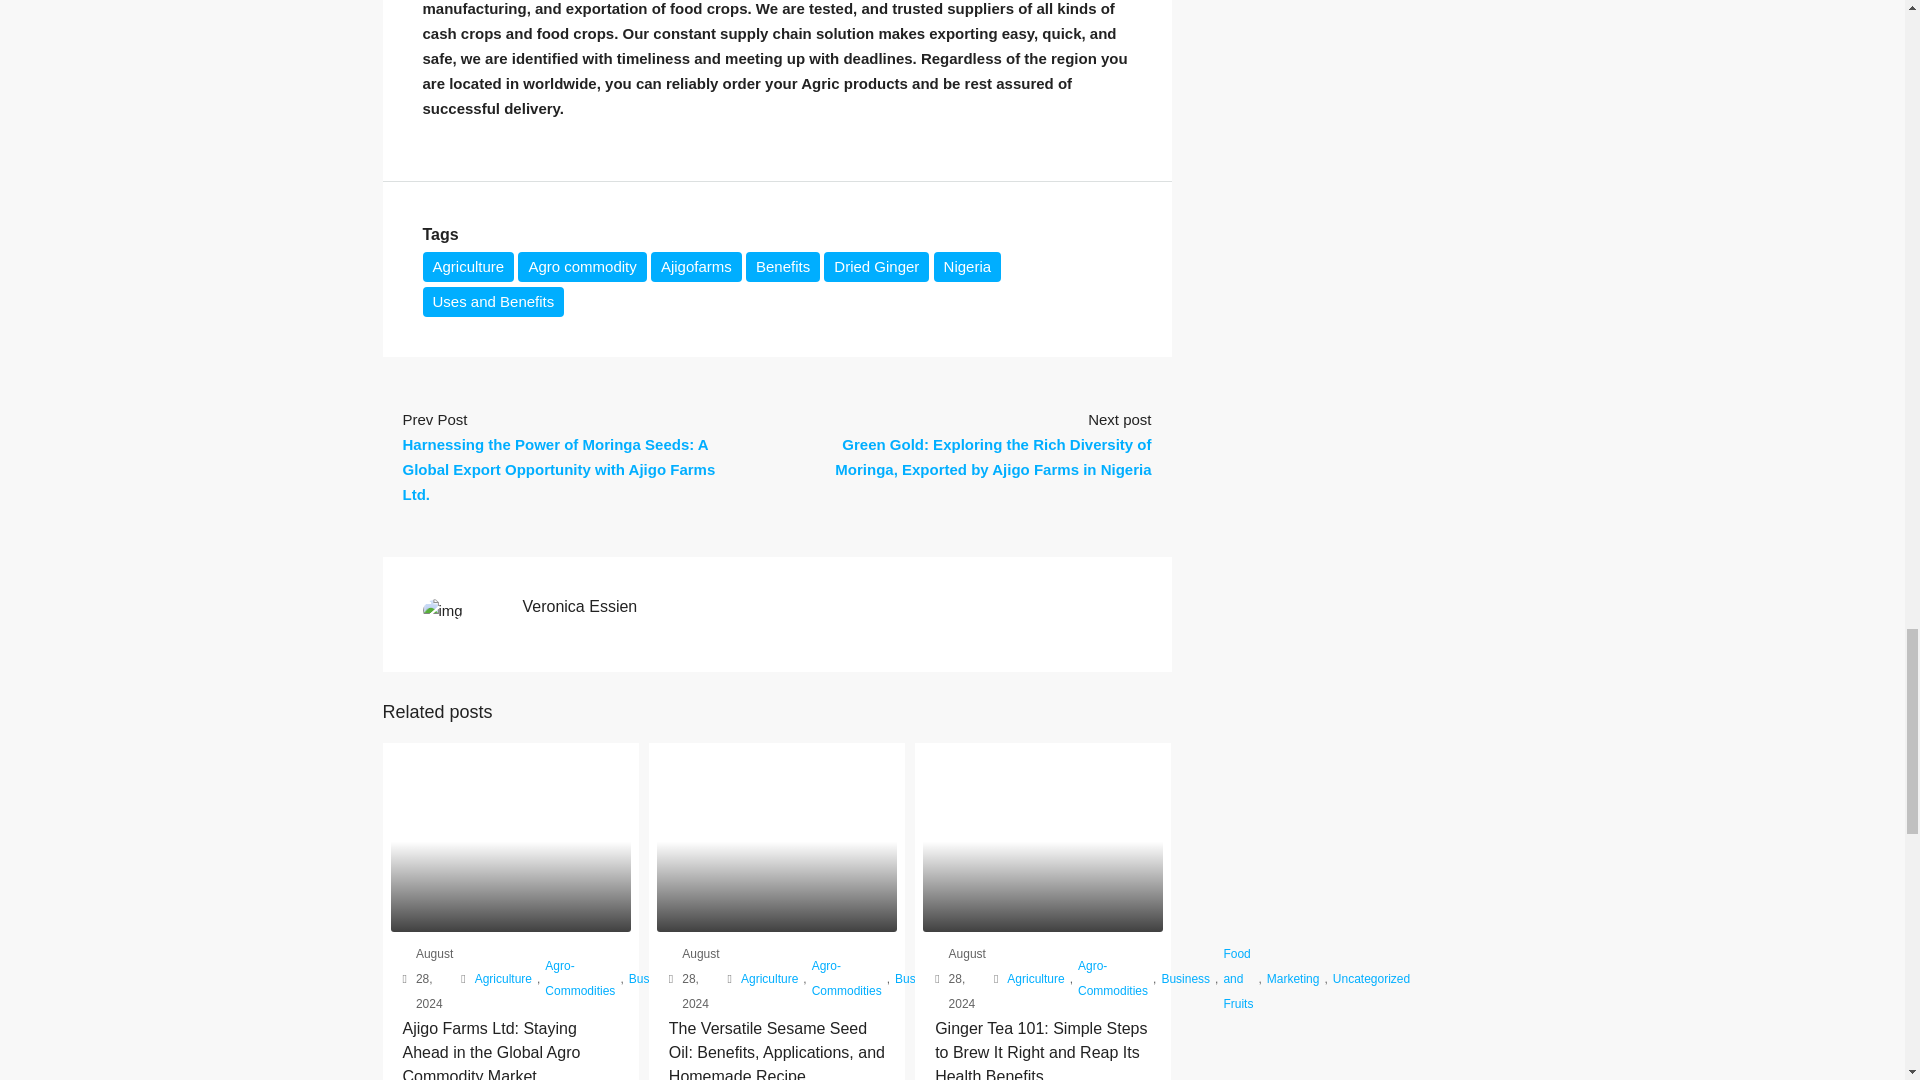 The width and height of the screenshot is (1920, 1080). Describe the element at coordinates (468, 266) in the screenshot. I see `Agriculture` at that location.